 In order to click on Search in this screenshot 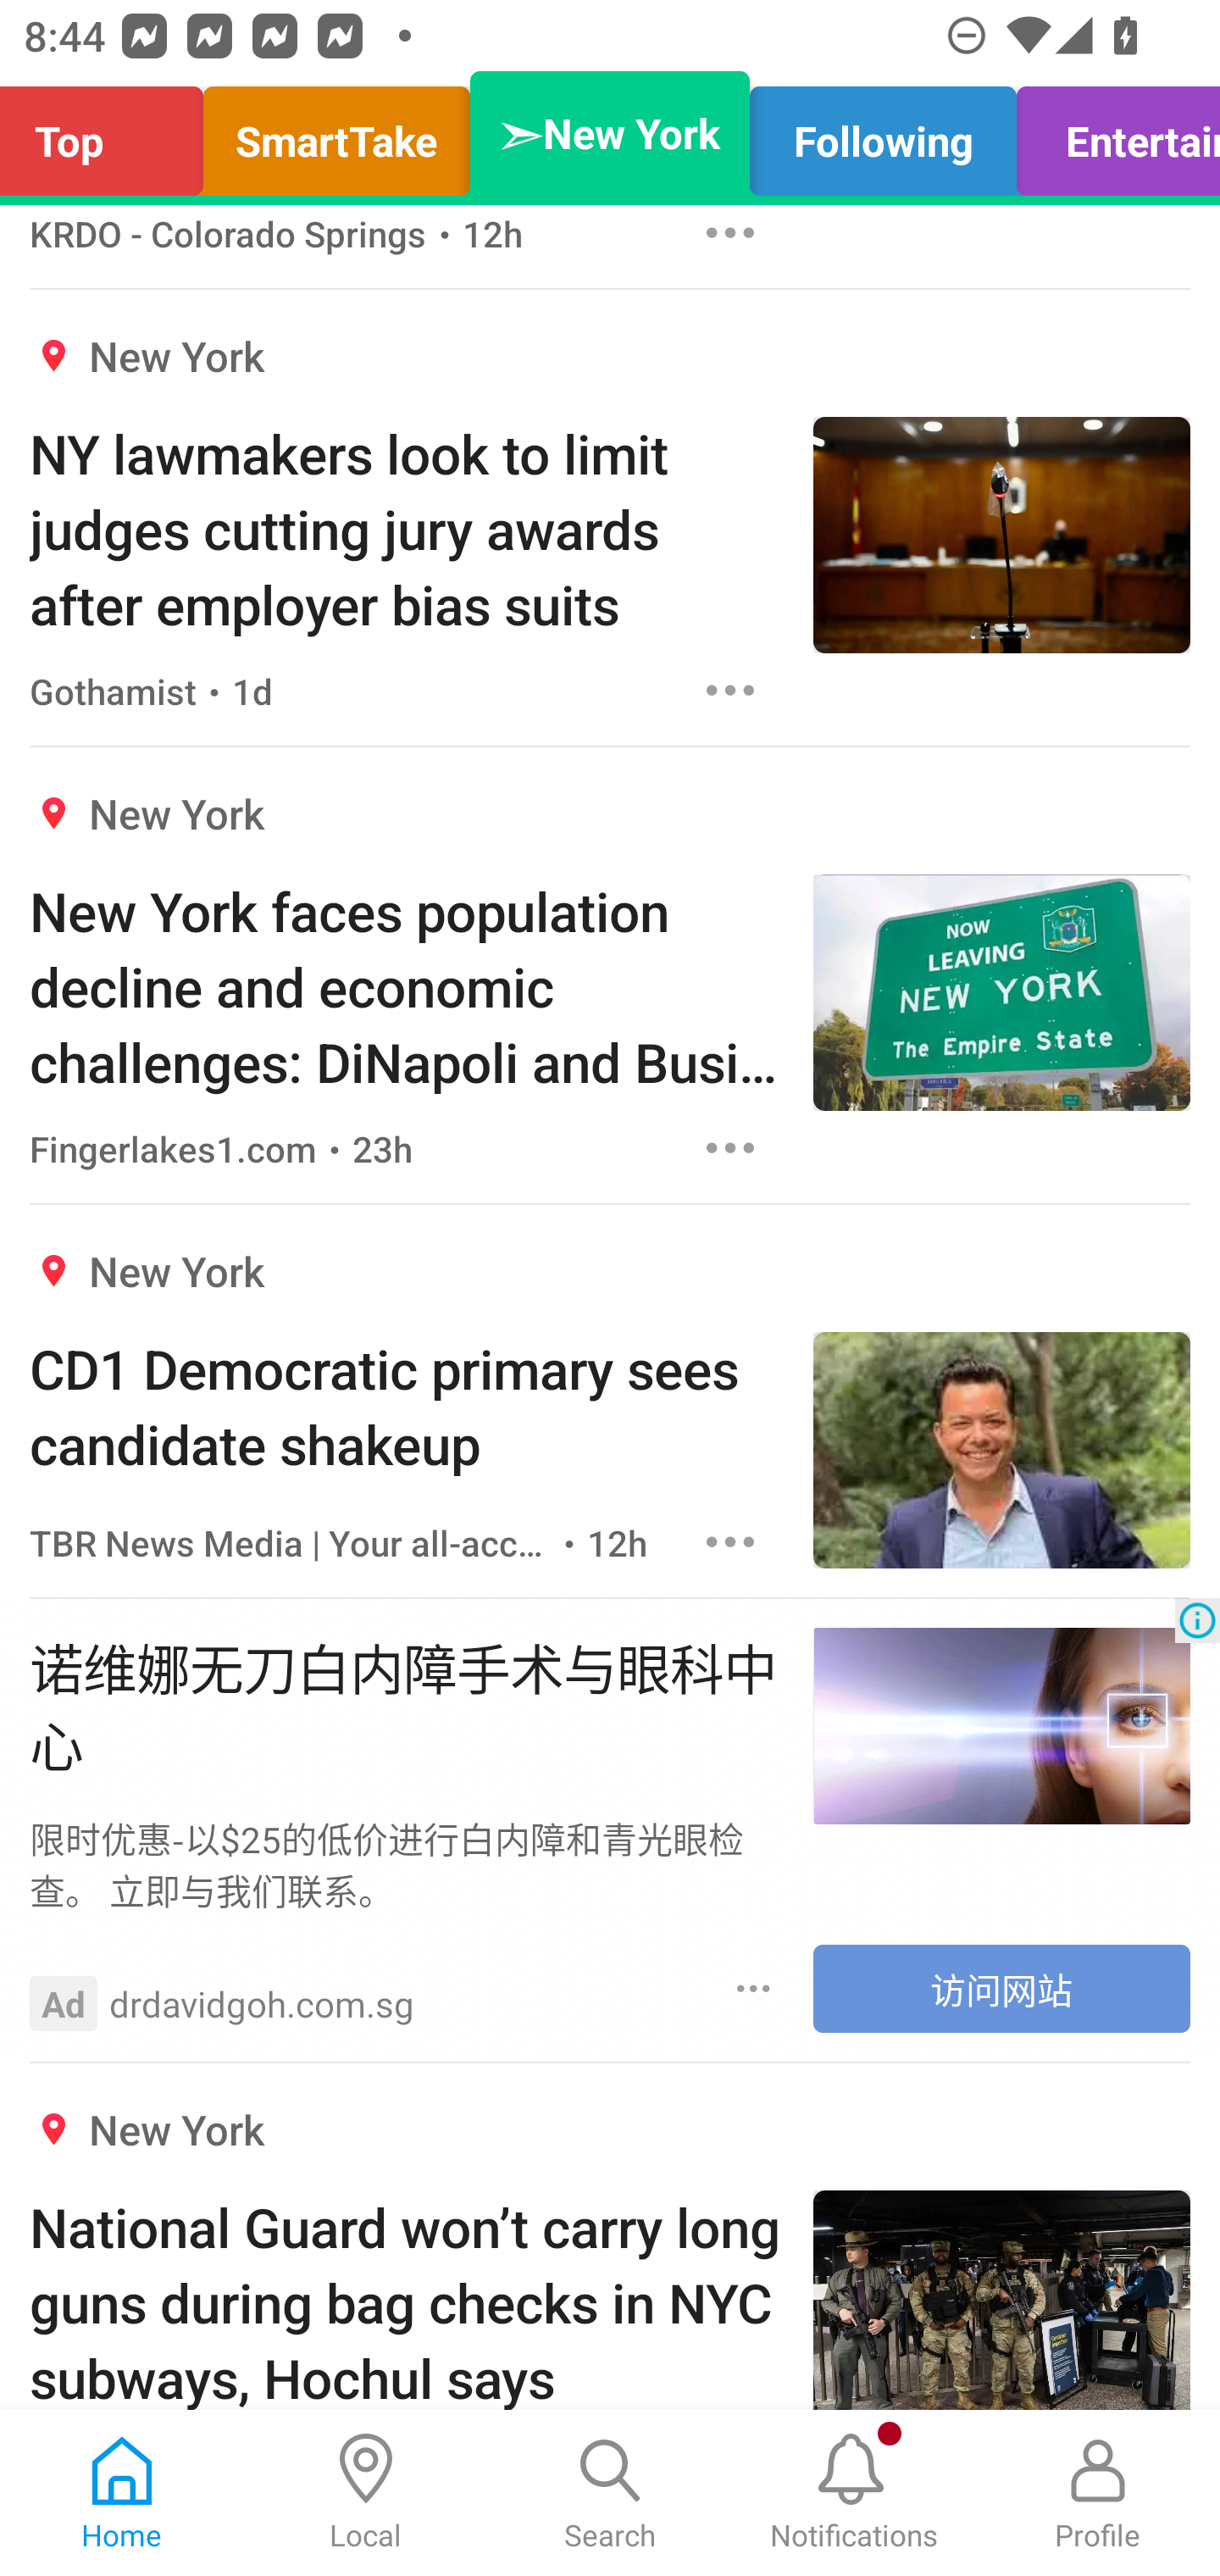, I will do `click(610, 2493)`.